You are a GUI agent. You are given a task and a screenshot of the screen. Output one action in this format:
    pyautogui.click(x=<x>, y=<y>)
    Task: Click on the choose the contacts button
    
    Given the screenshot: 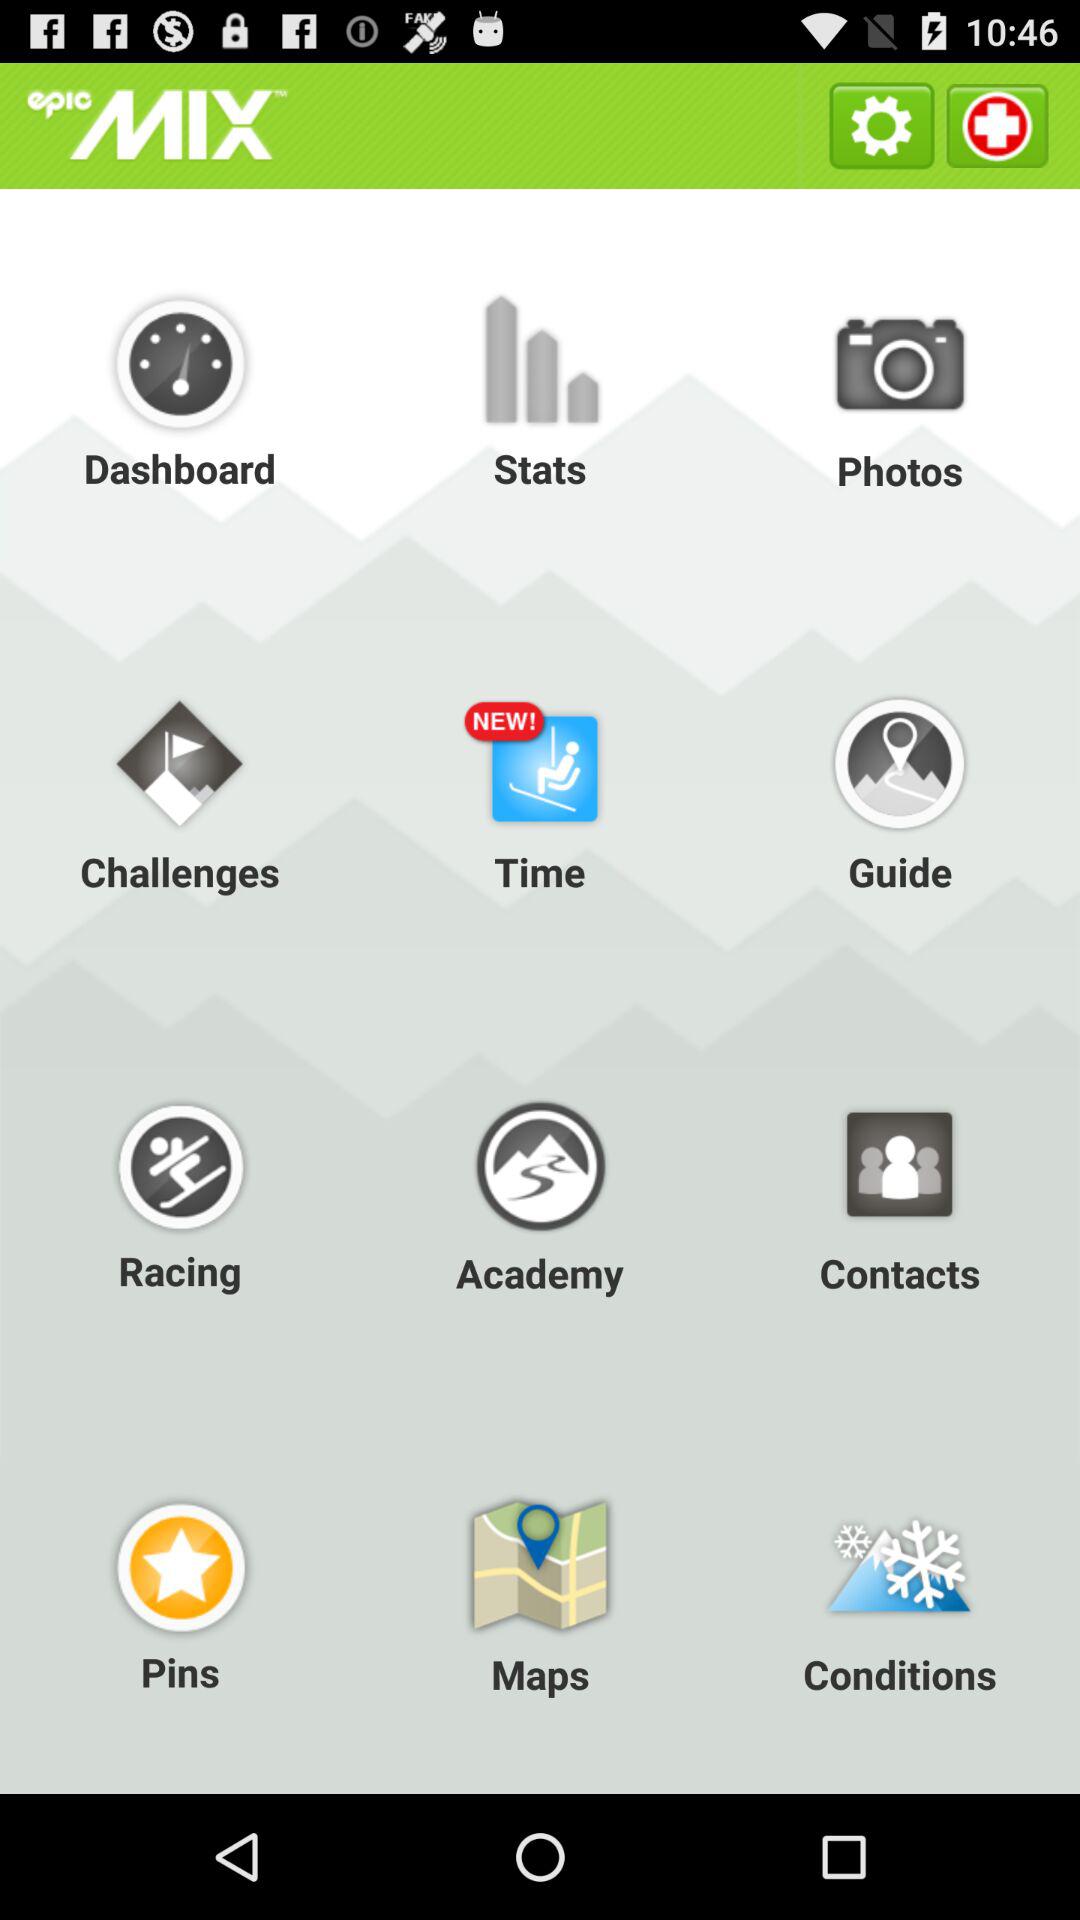 What is the action you would take?
    pyautogui.click(x=900, y=1191)
    